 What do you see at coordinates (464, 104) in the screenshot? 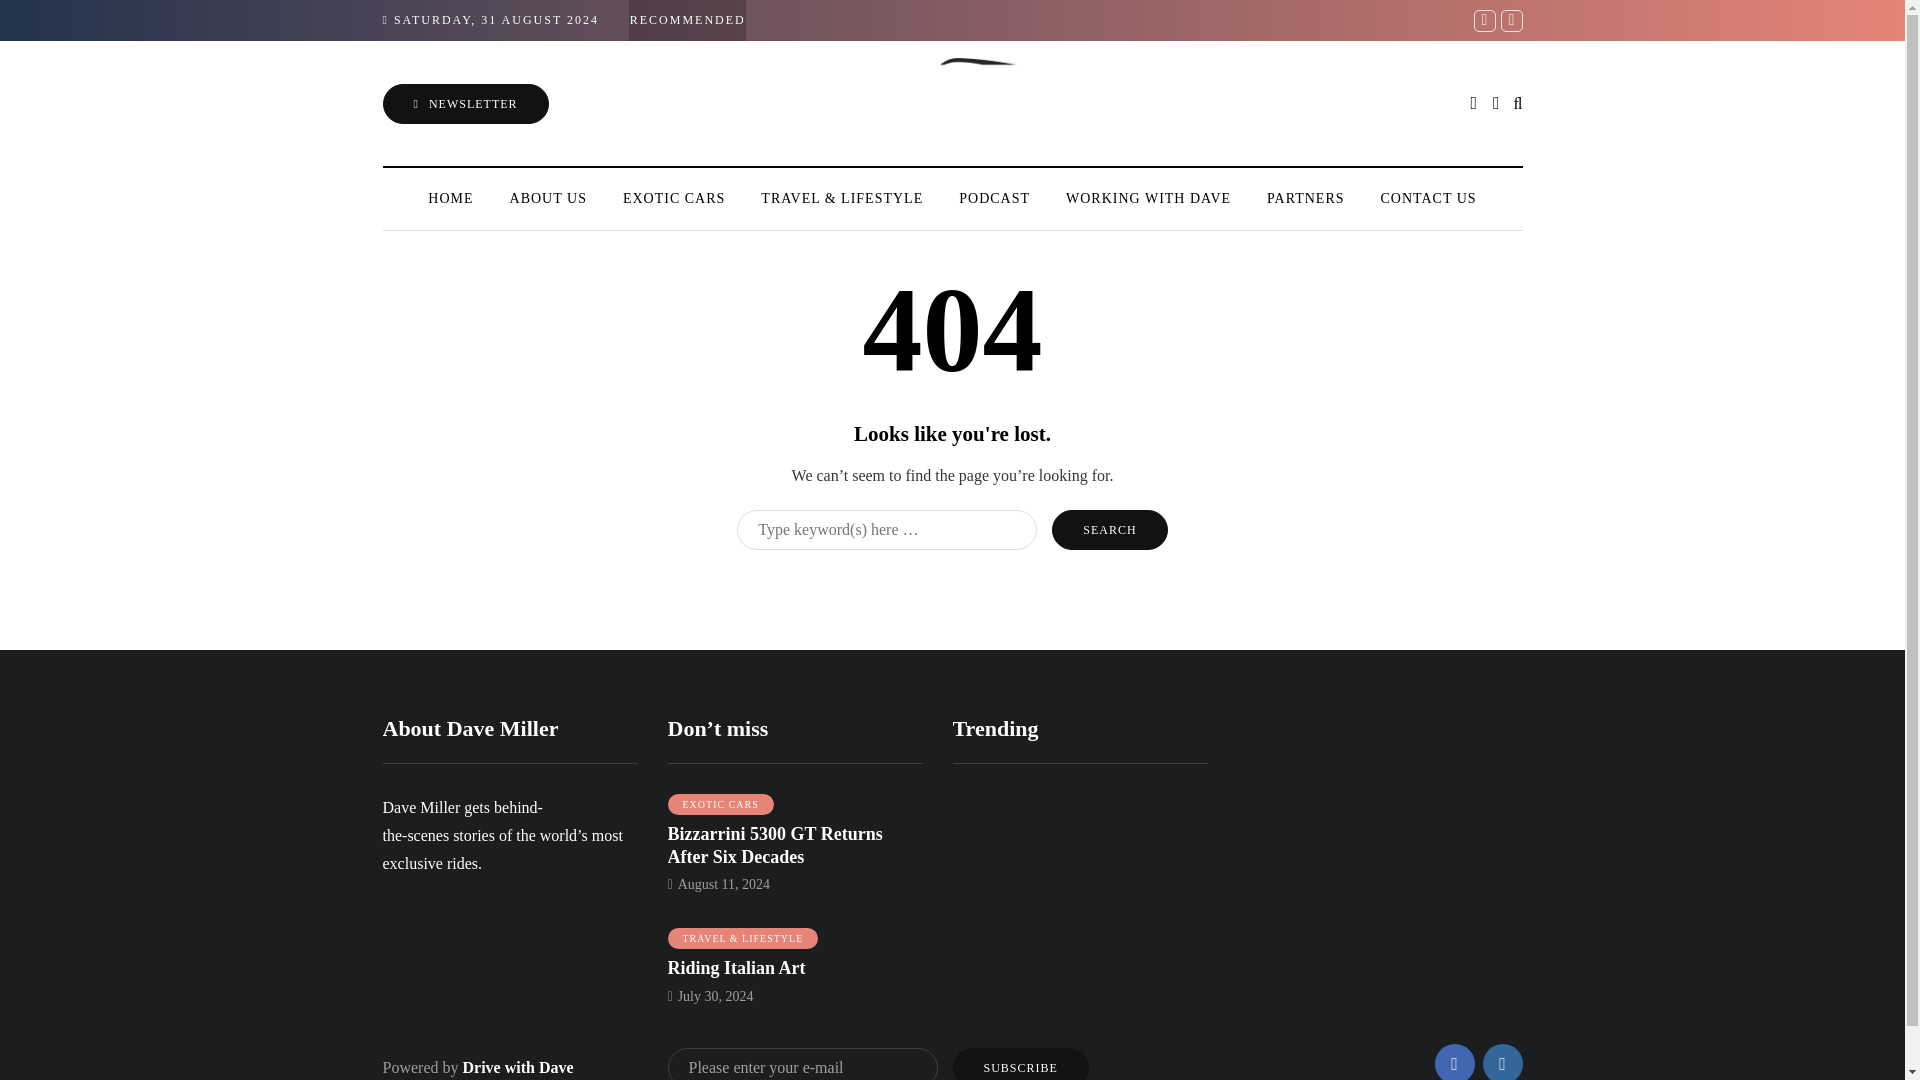
I see `NEWSLETTER` at bounding box center [464, 104].